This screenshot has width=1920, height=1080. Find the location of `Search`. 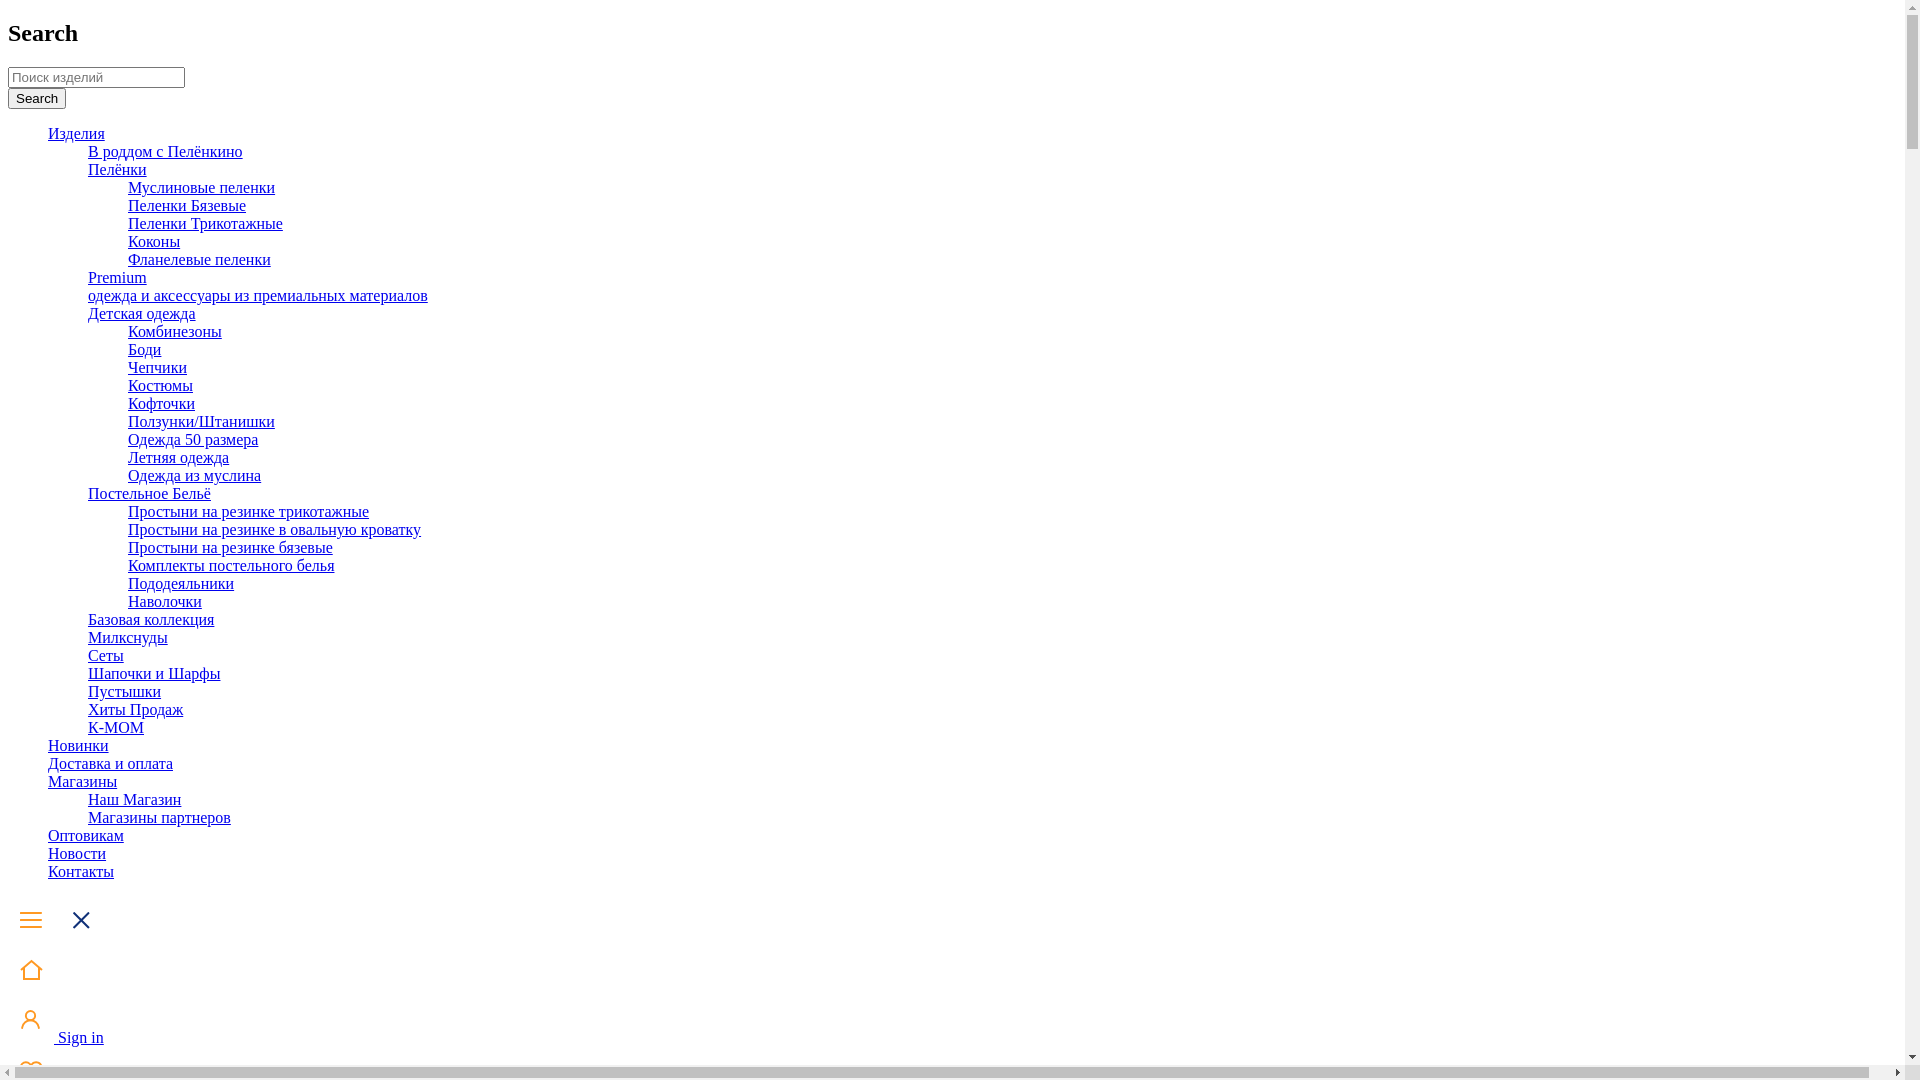

Search is located at coordinates (37, 98).